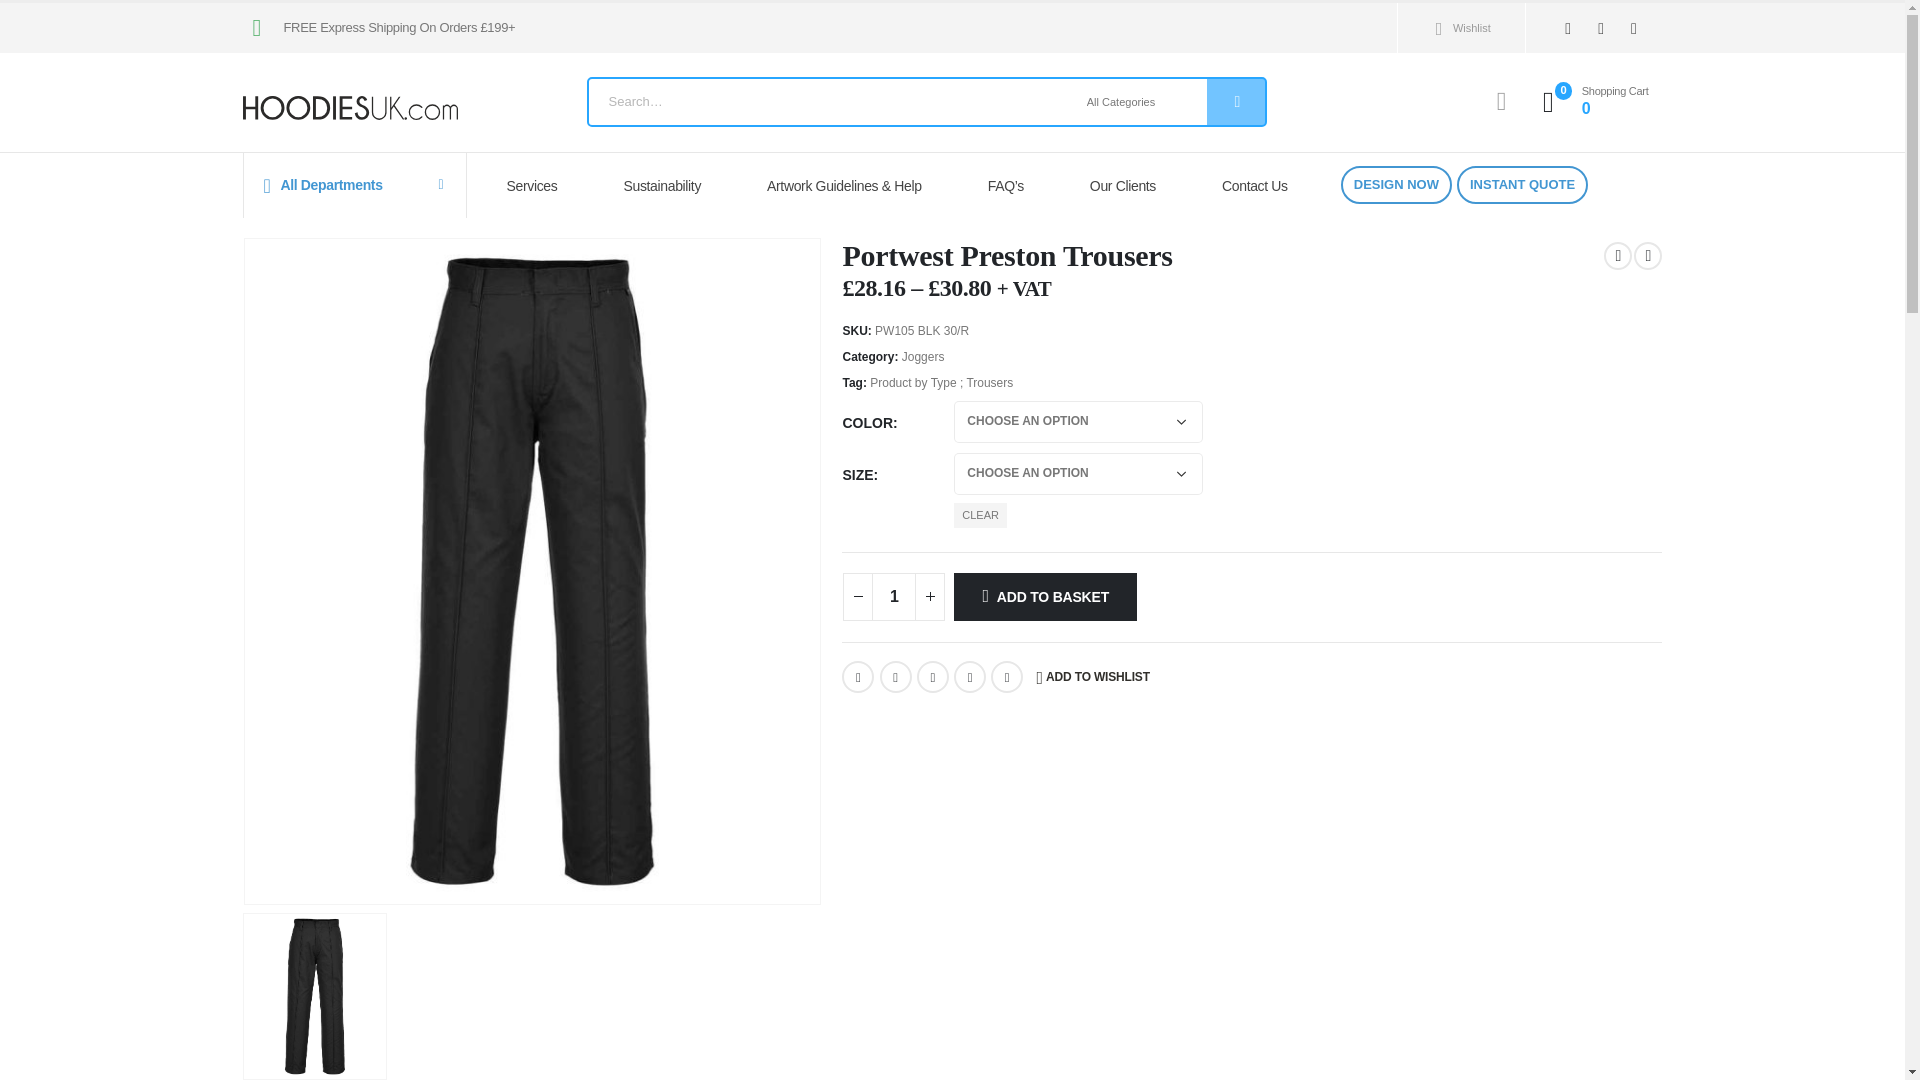 This screenshot has width=1920, height=1080. Describe the element at coordinates (1501, 101) in the screenshot. I see `My Account` at that location.